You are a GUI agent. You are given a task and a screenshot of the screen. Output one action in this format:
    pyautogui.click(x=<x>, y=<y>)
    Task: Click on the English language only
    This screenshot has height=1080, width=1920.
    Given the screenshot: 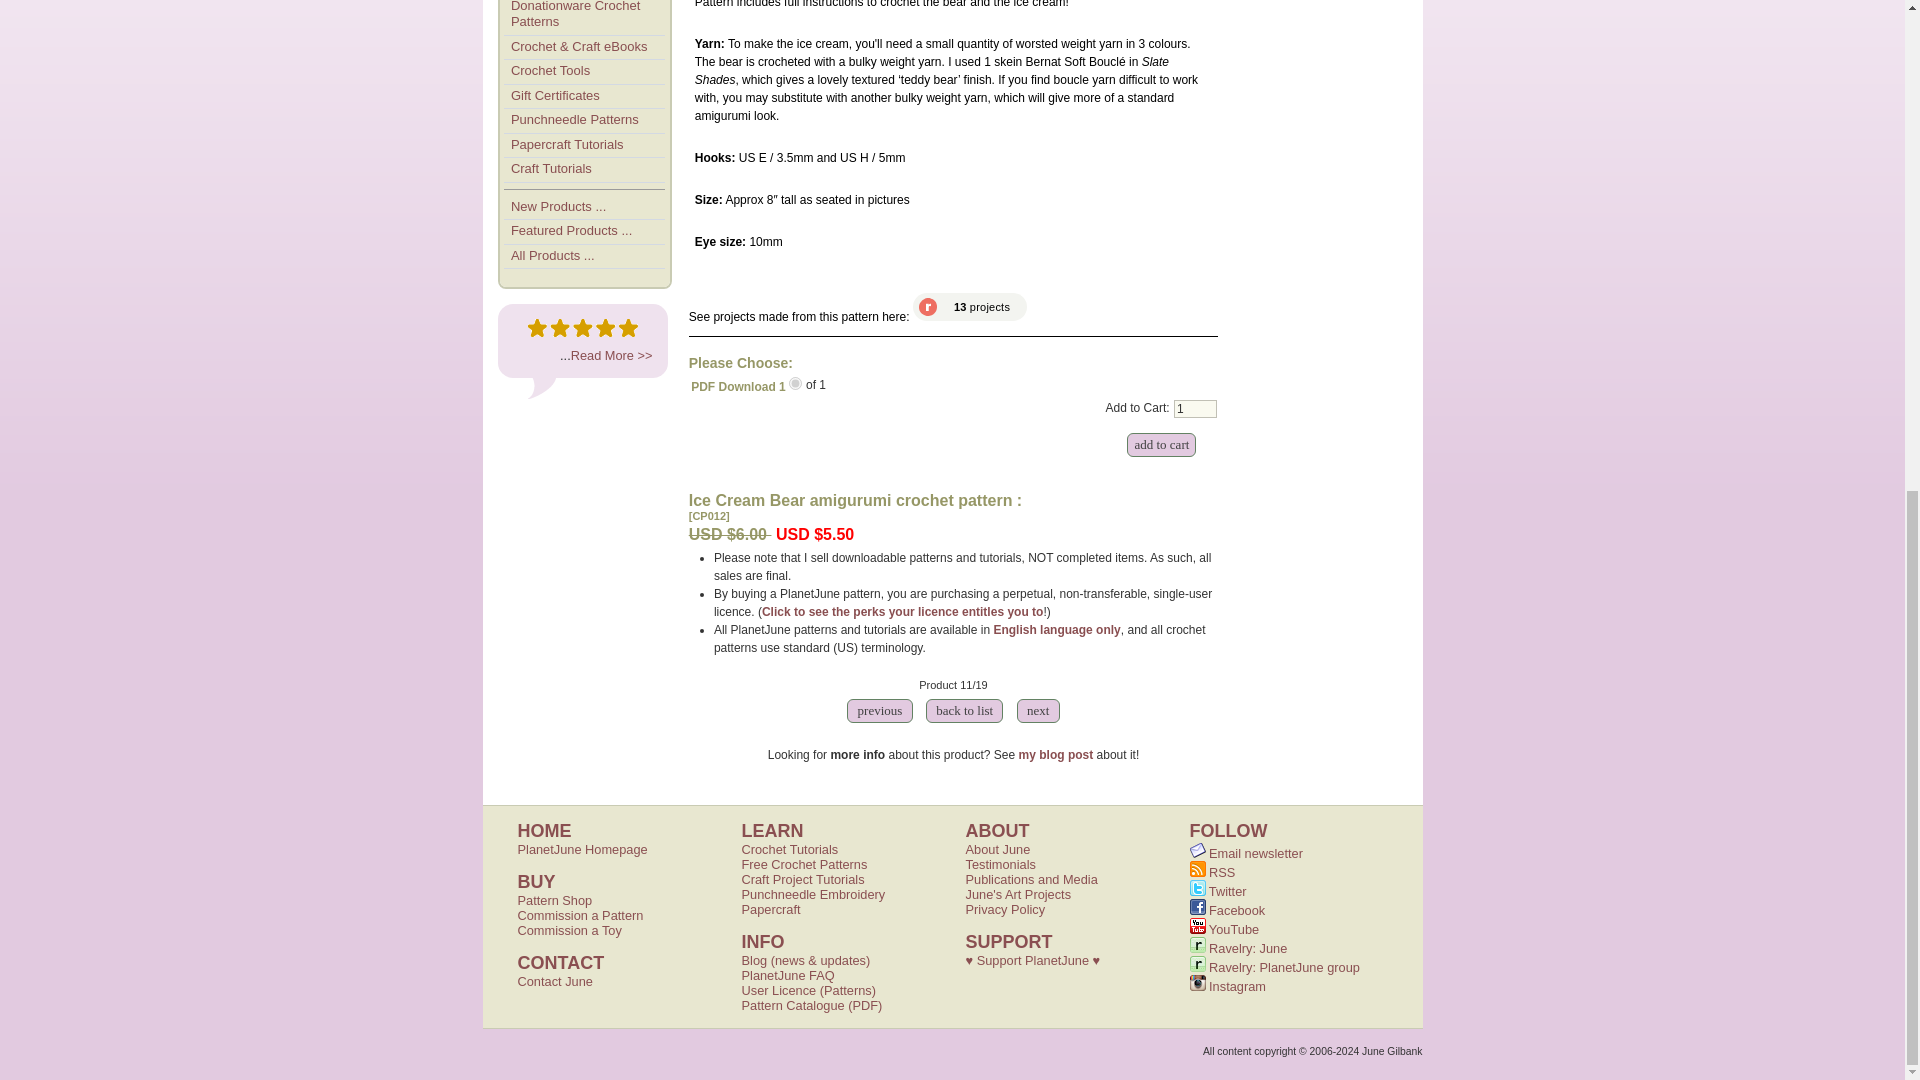 What is the action you would take?
    pyautogui.click(x=1056, y=630)
    